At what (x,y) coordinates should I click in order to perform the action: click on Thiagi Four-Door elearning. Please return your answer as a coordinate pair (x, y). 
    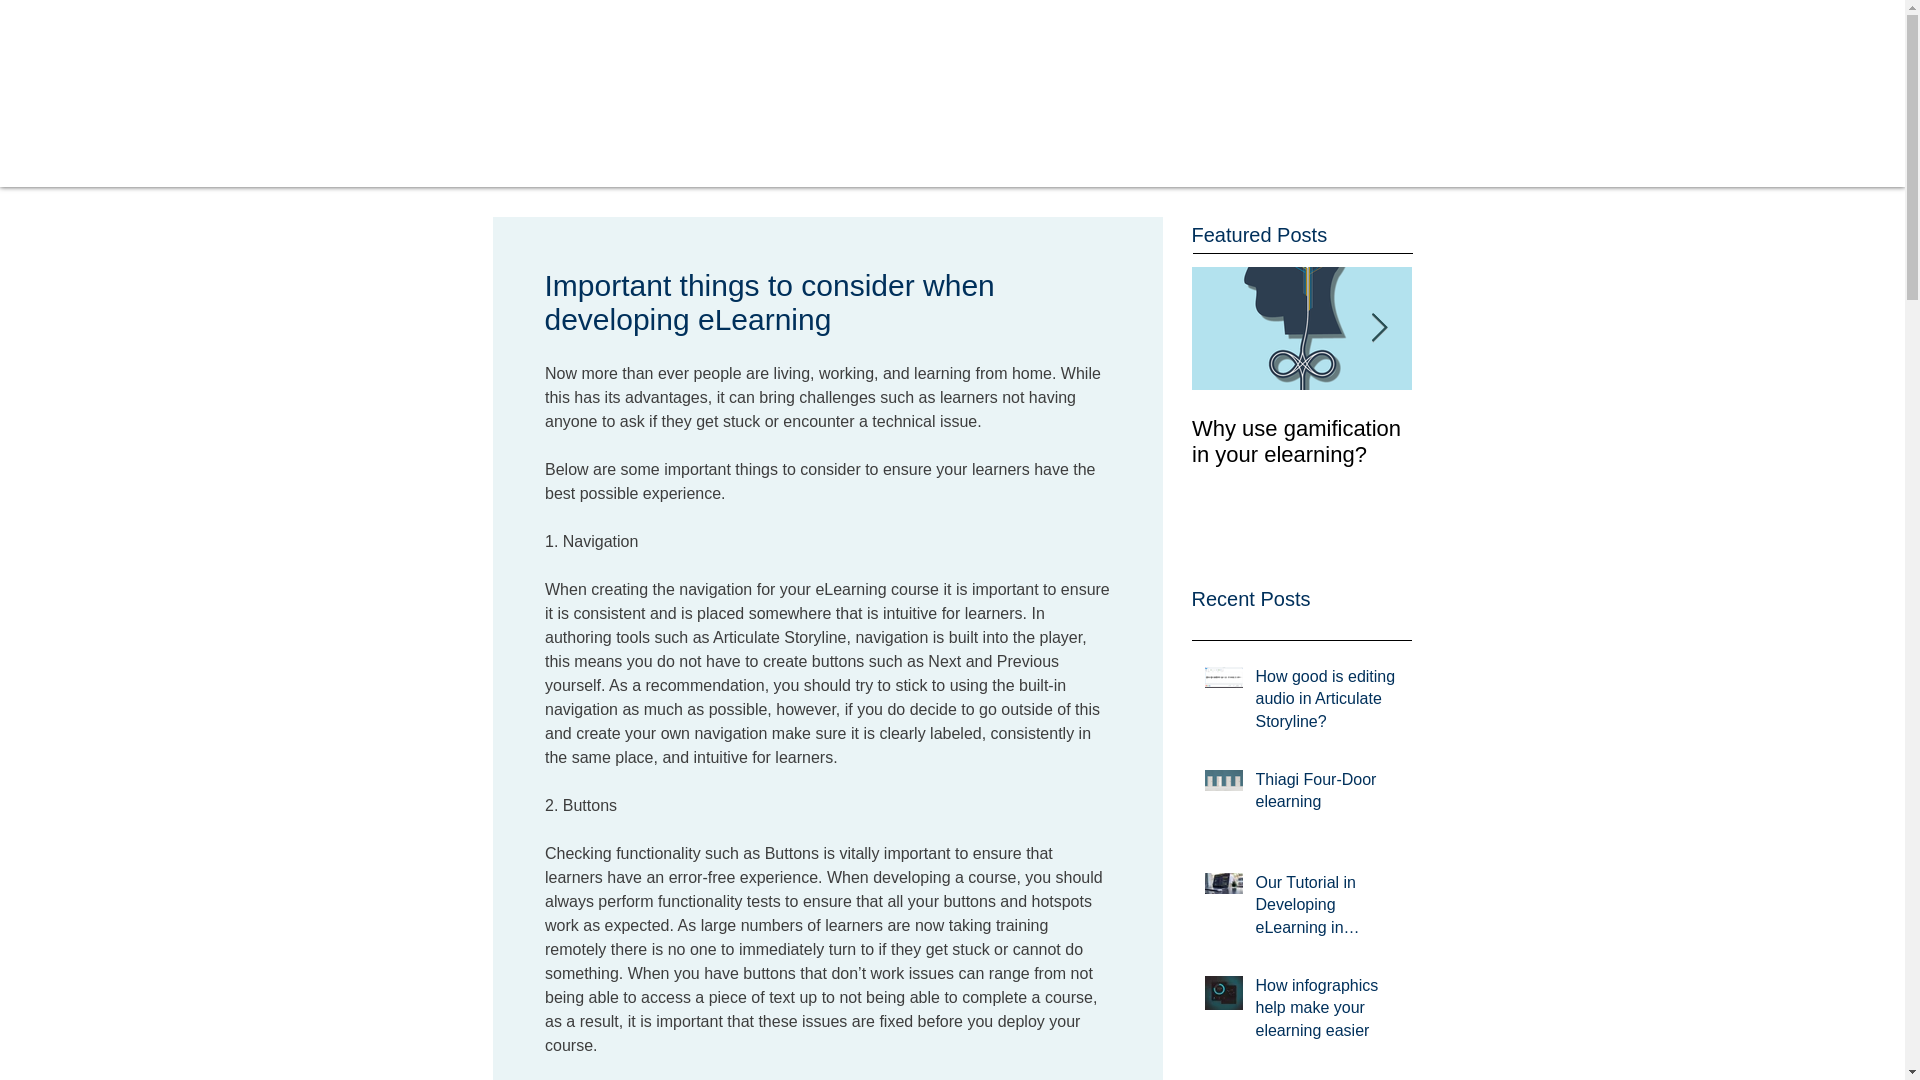
    Looking at the image, I should click on (1327, 794).